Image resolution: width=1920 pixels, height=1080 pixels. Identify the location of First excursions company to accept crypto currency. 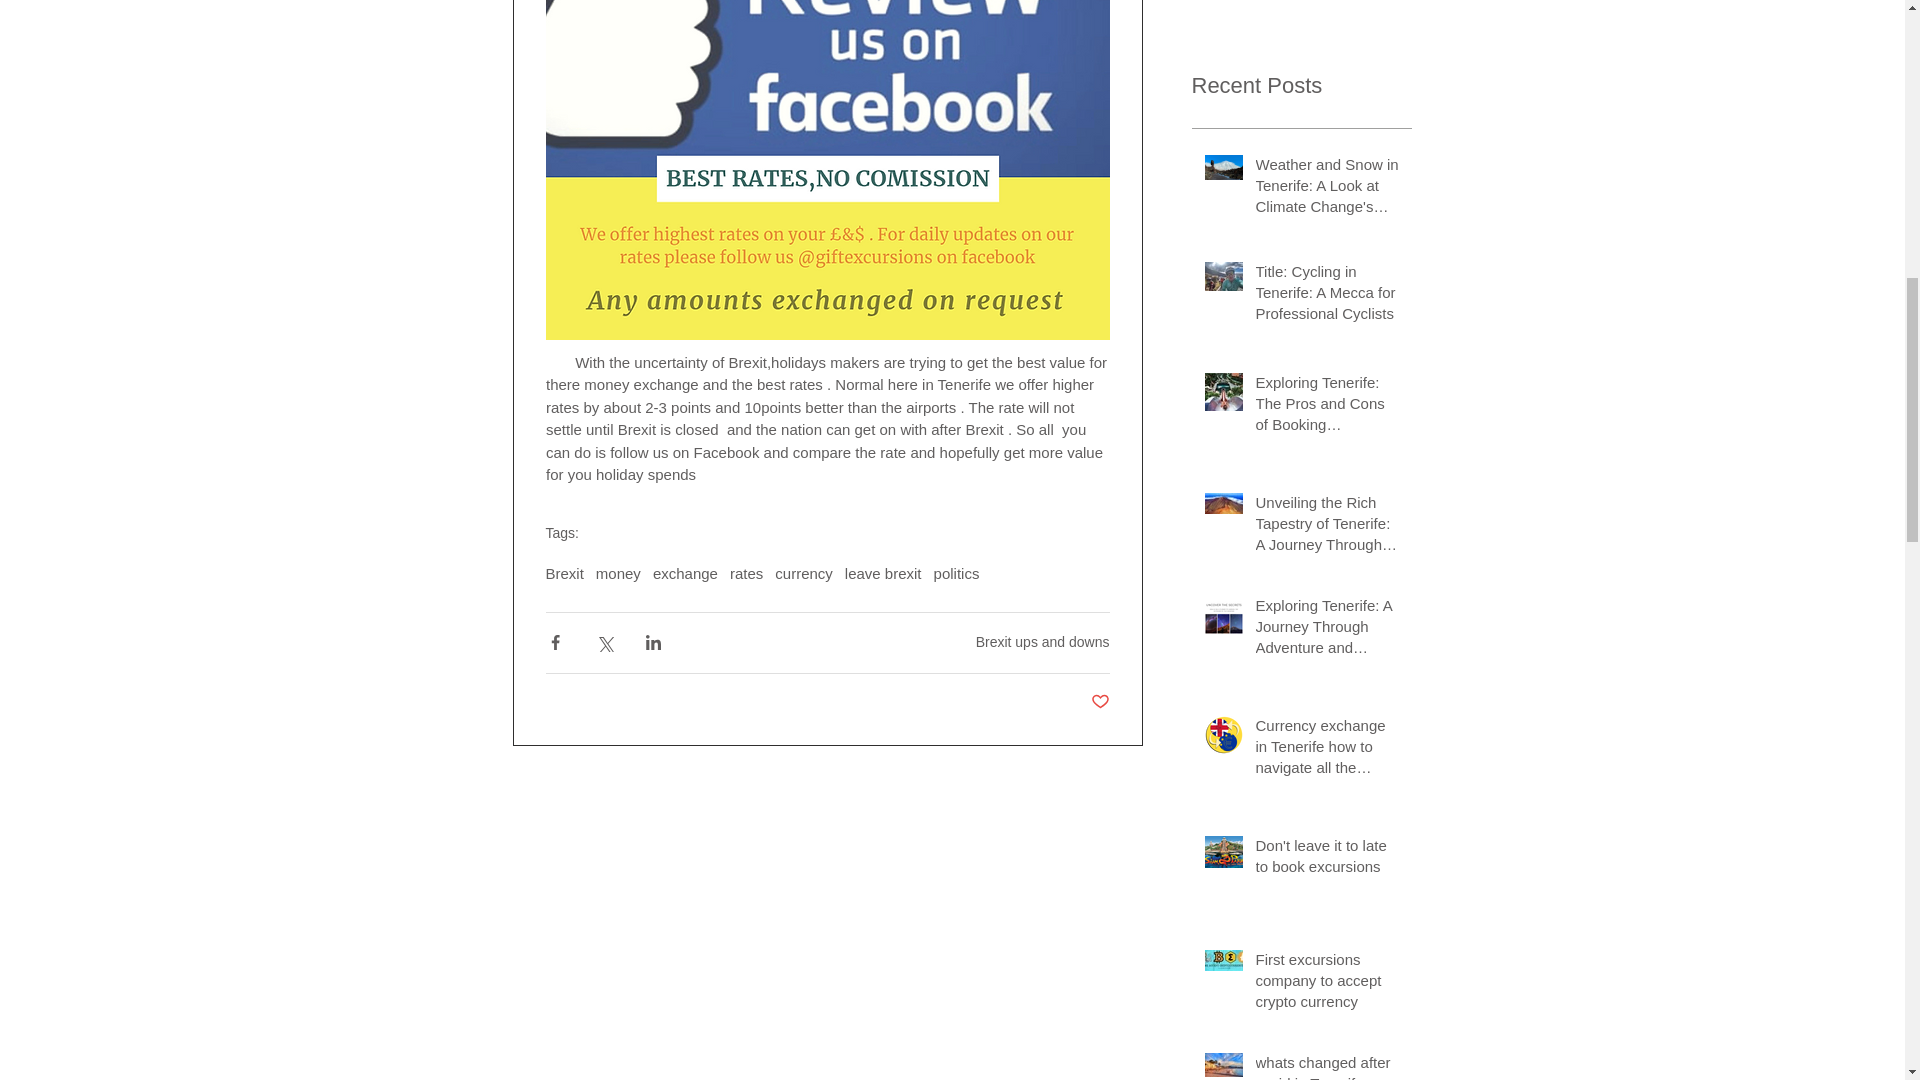
(1327, 984).